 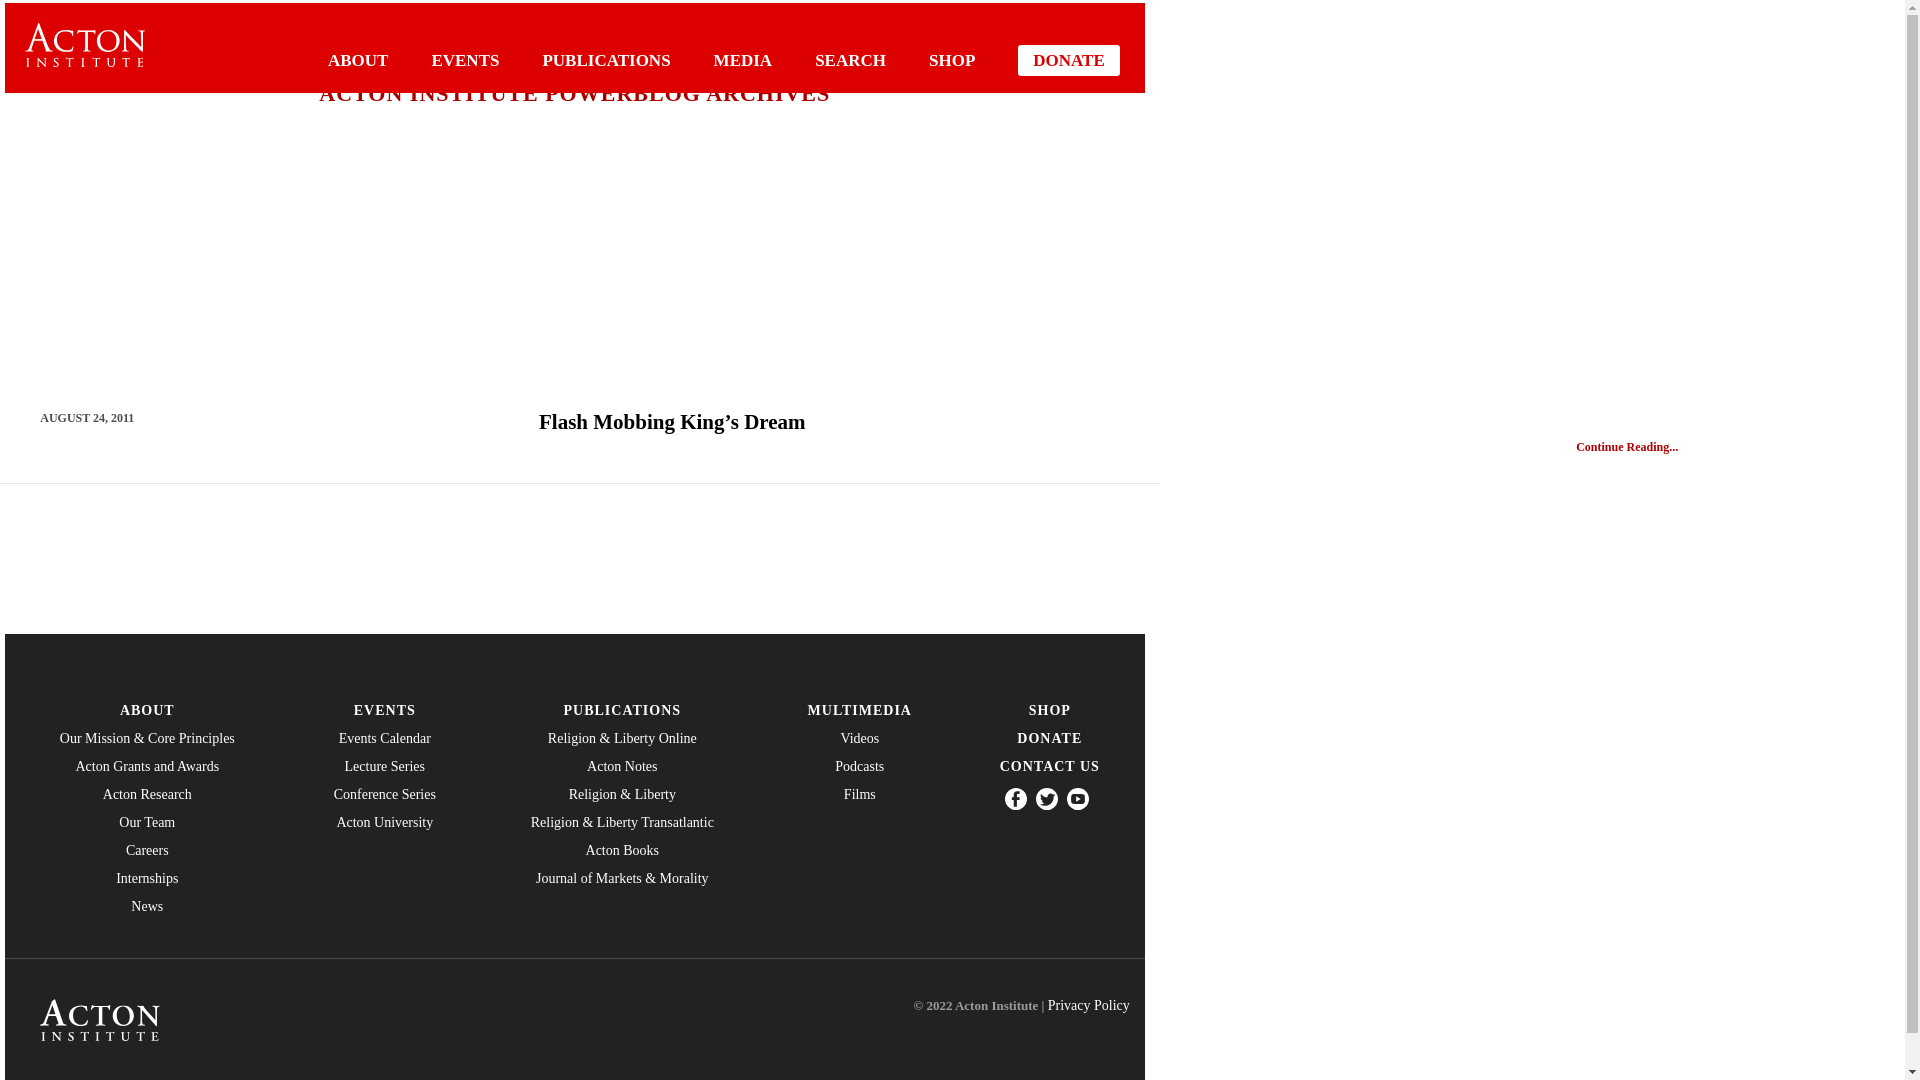 What do you see at coordinates (358, 60) in the screenshot?
I see `ABOUT` at bounding box center [358, 60].